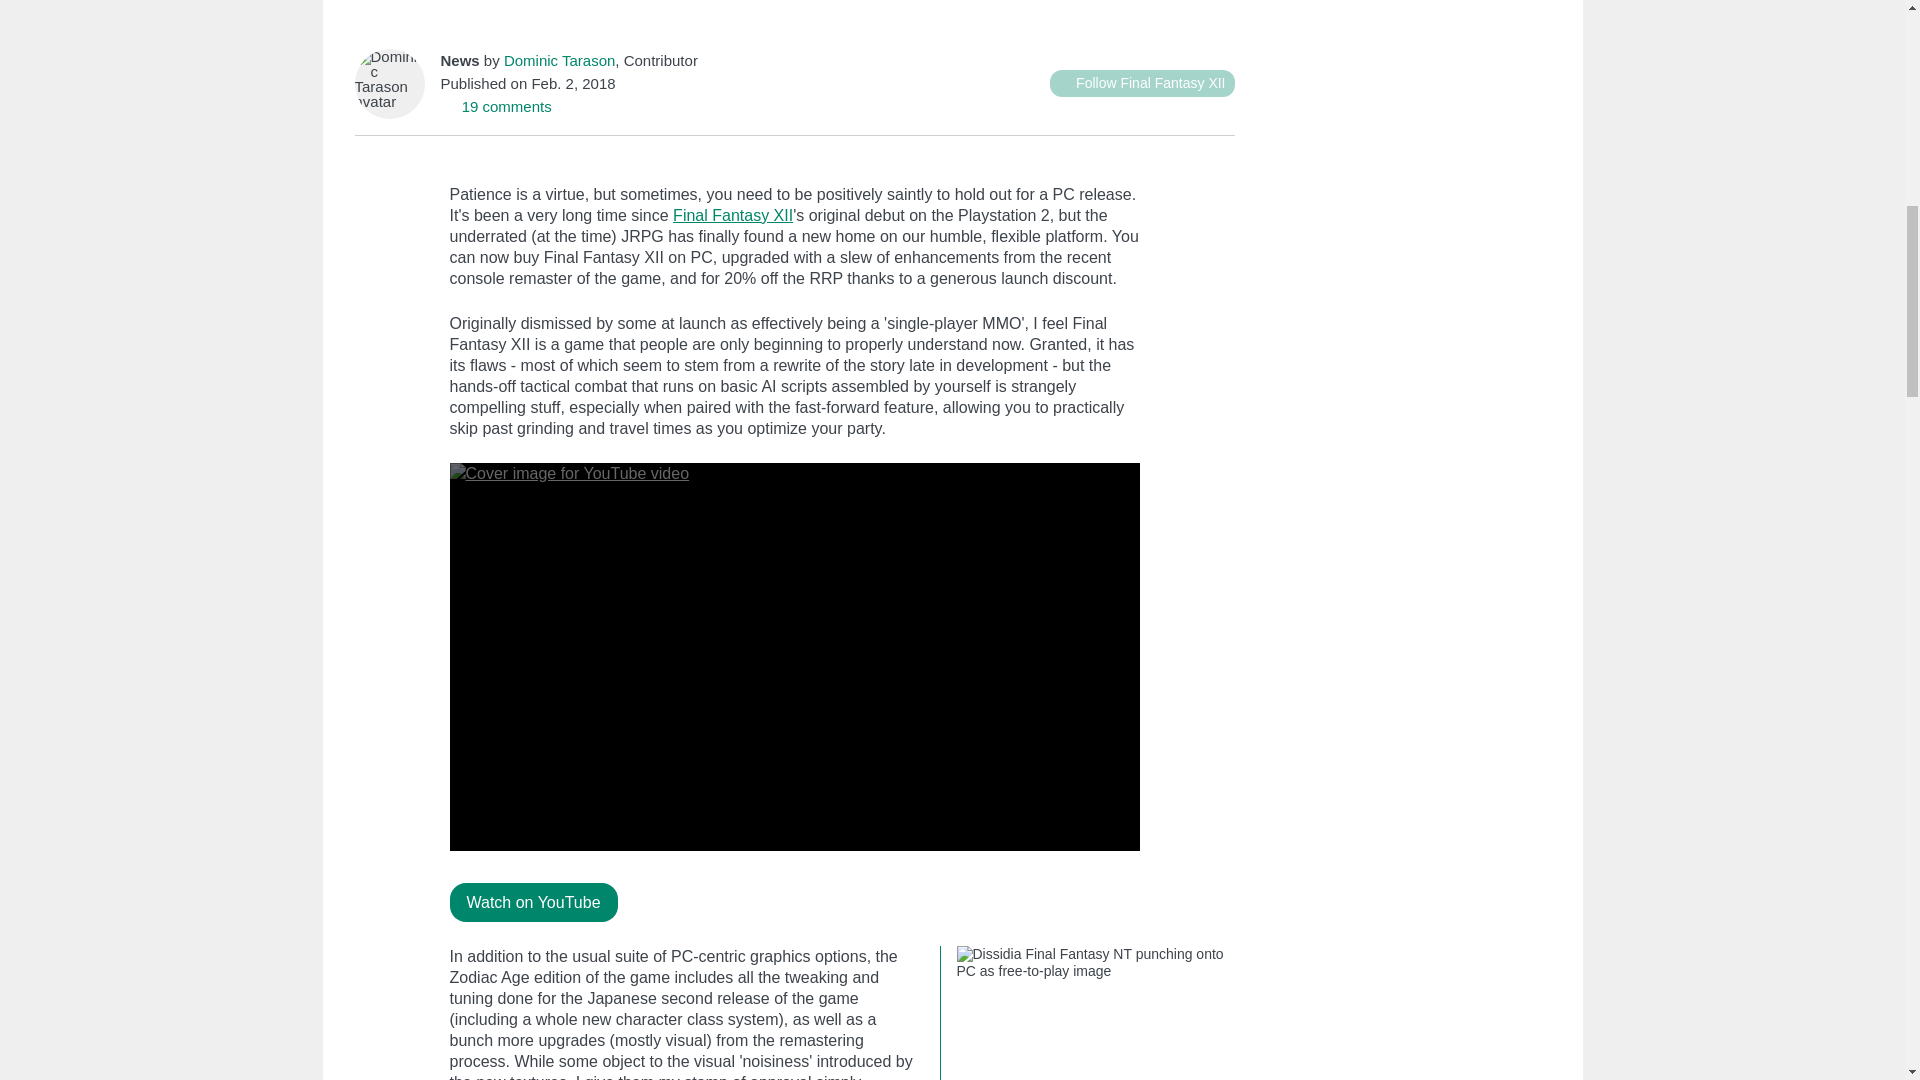  What do you see at coordinates (558, 60) in the screenshot?
I see `Dominic Tarason` at bounding box center [558, 60].